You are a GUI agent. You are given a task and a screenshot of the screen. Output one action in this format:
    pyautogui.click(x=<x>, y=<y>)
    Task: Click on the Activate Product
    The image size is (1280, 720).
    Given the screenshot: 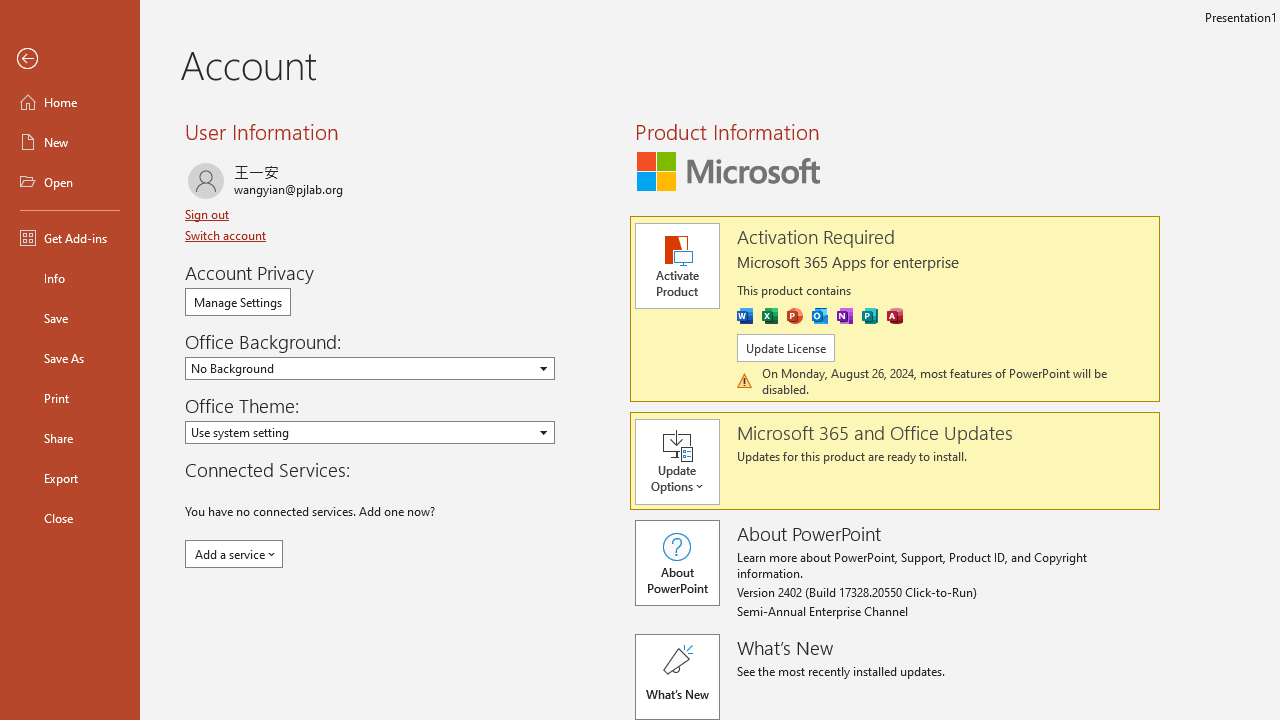 What is the action you would take?
    pyautogui.click(x=676, y=266)
    